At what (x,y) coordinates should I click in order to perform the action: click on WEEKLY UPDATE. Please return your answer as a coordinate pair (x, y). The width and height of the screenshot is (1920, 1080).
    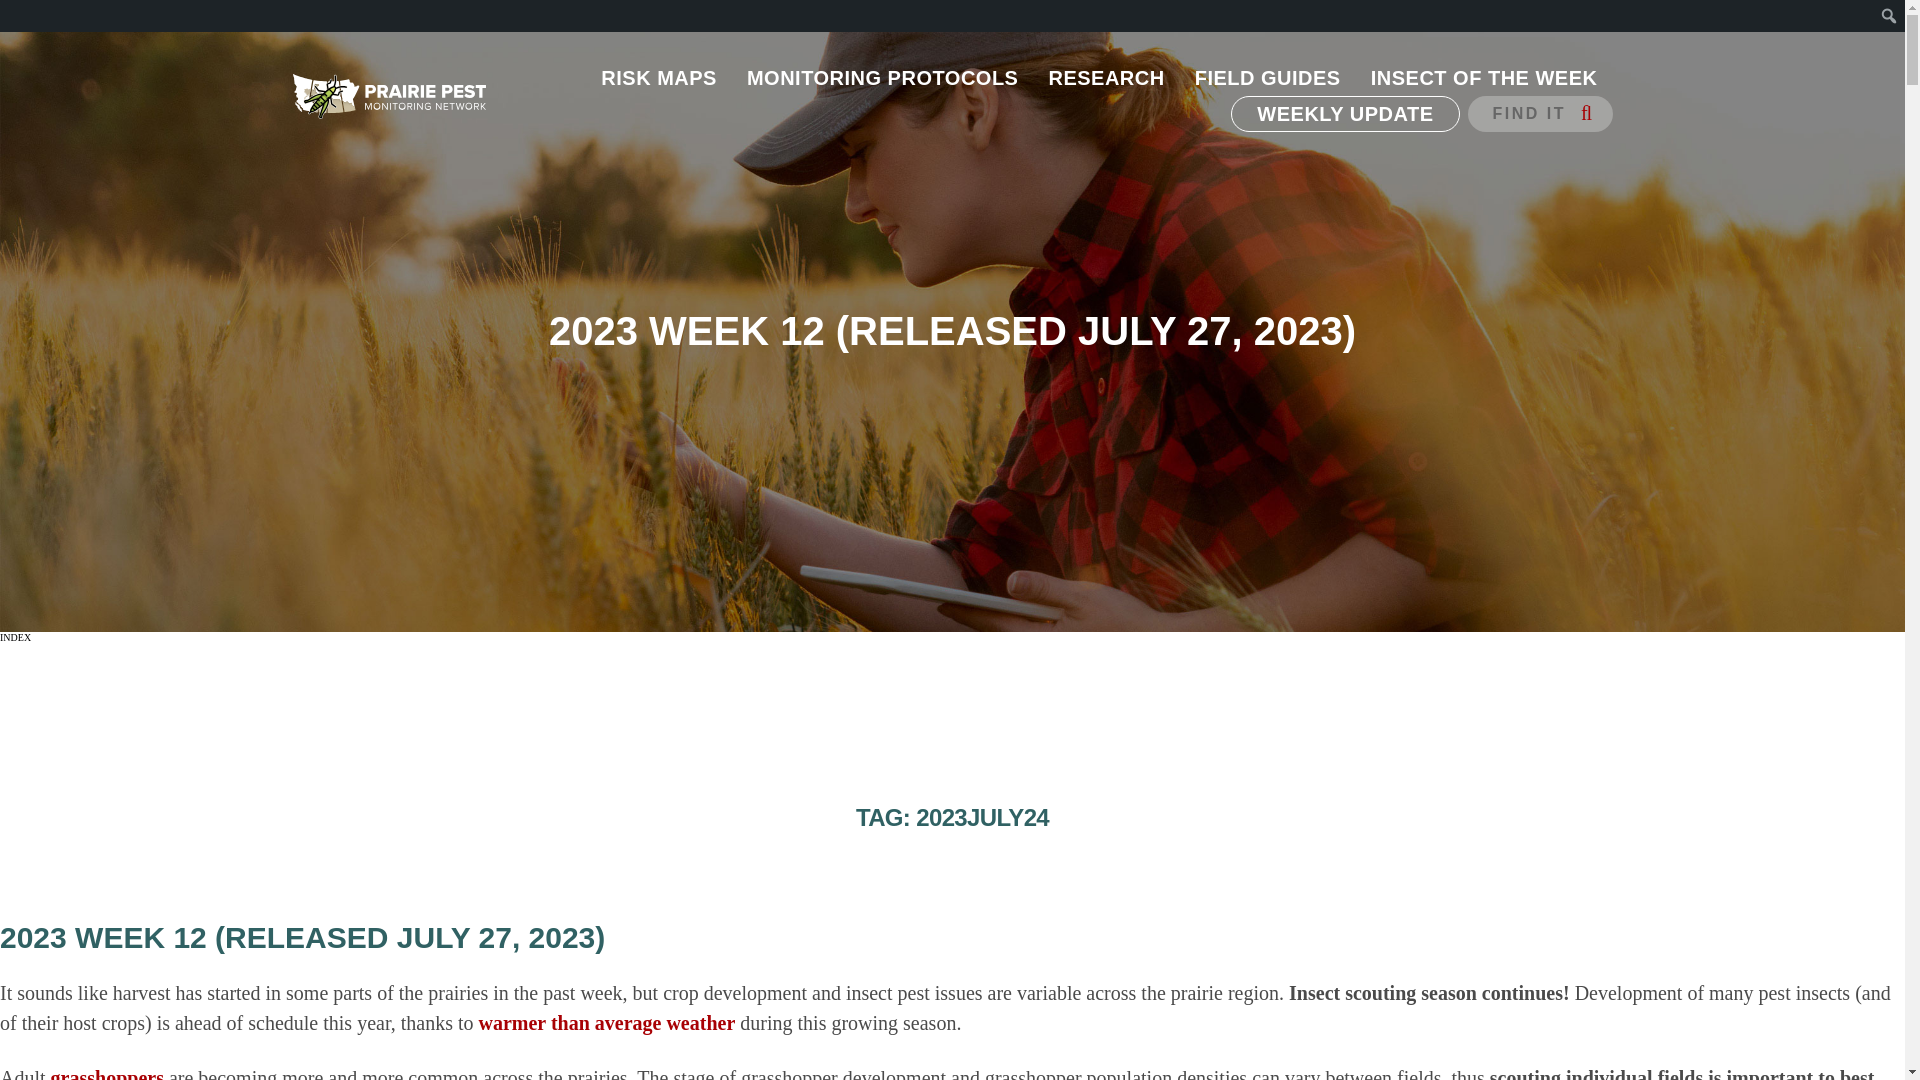
    Looking at the image, I should click on (1344, 114).